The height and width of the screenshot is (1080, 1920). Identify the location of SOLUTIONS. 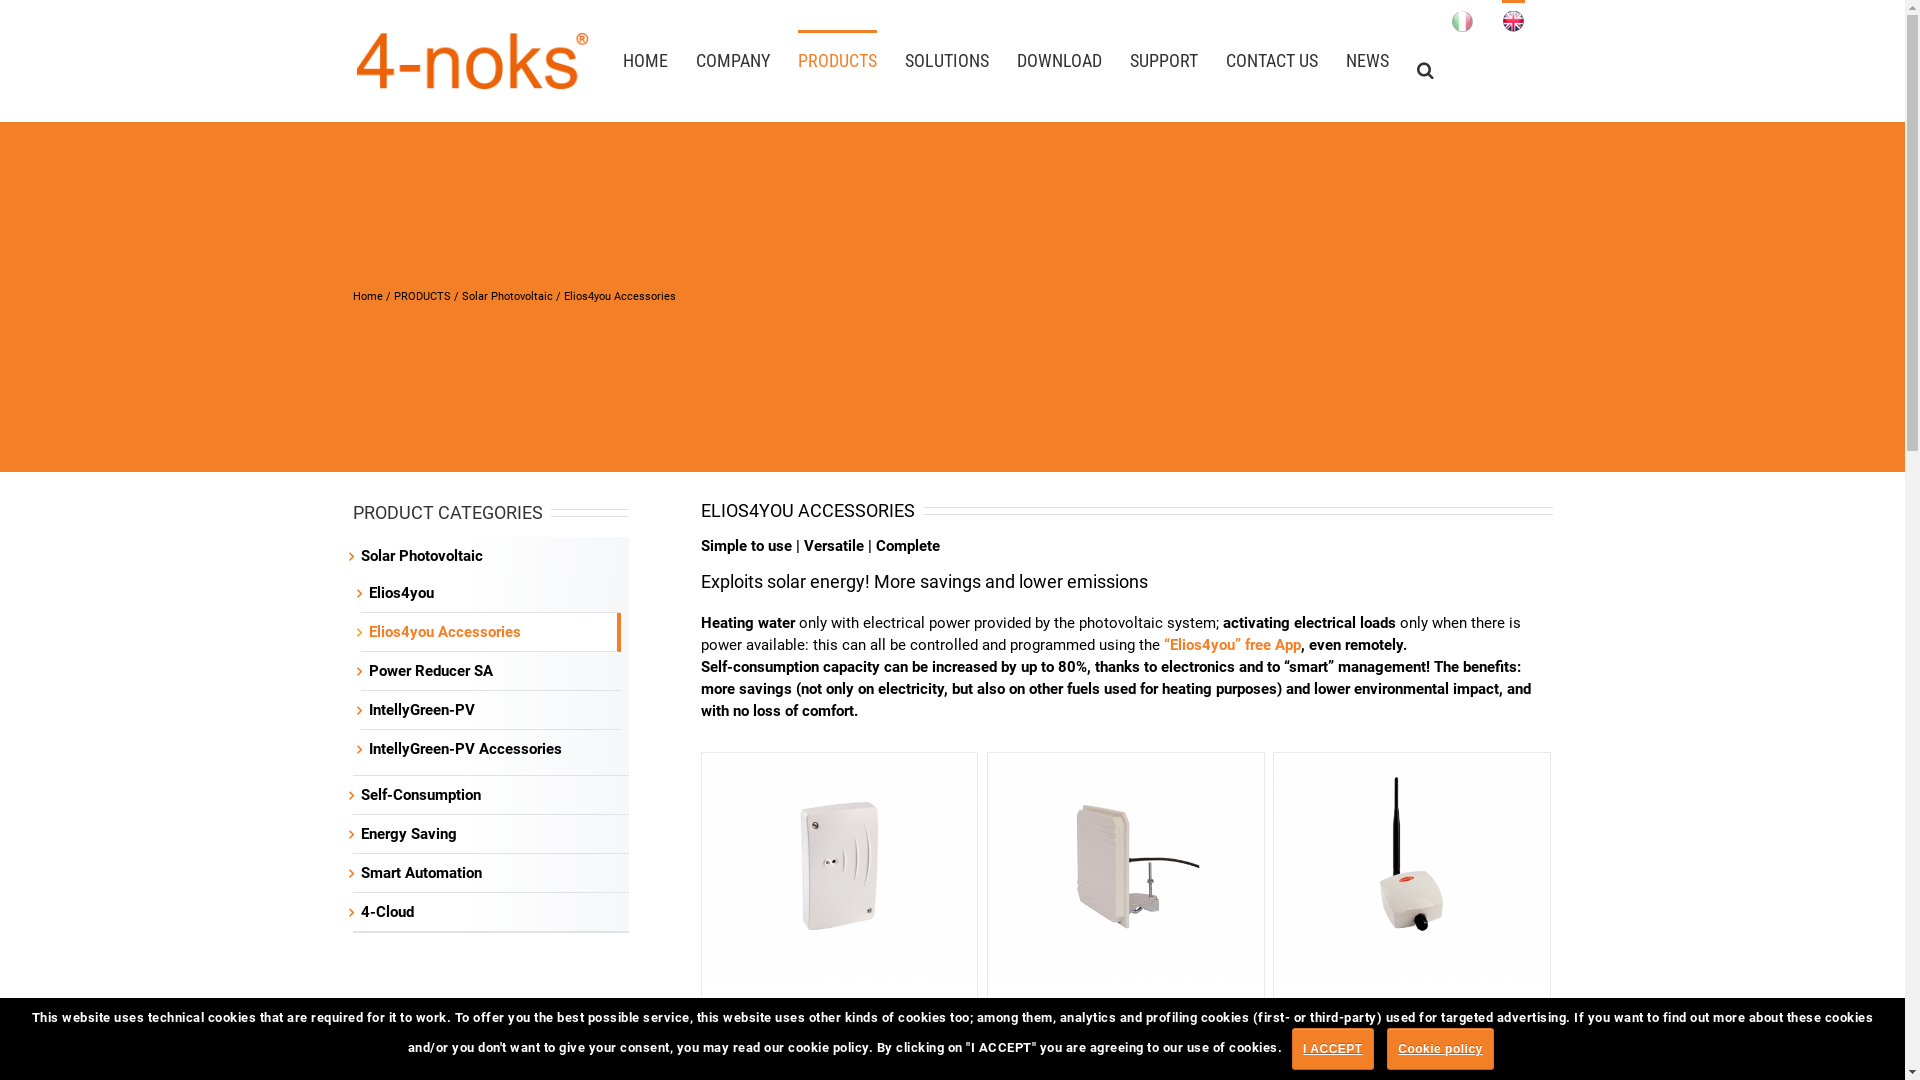
(946, 59).